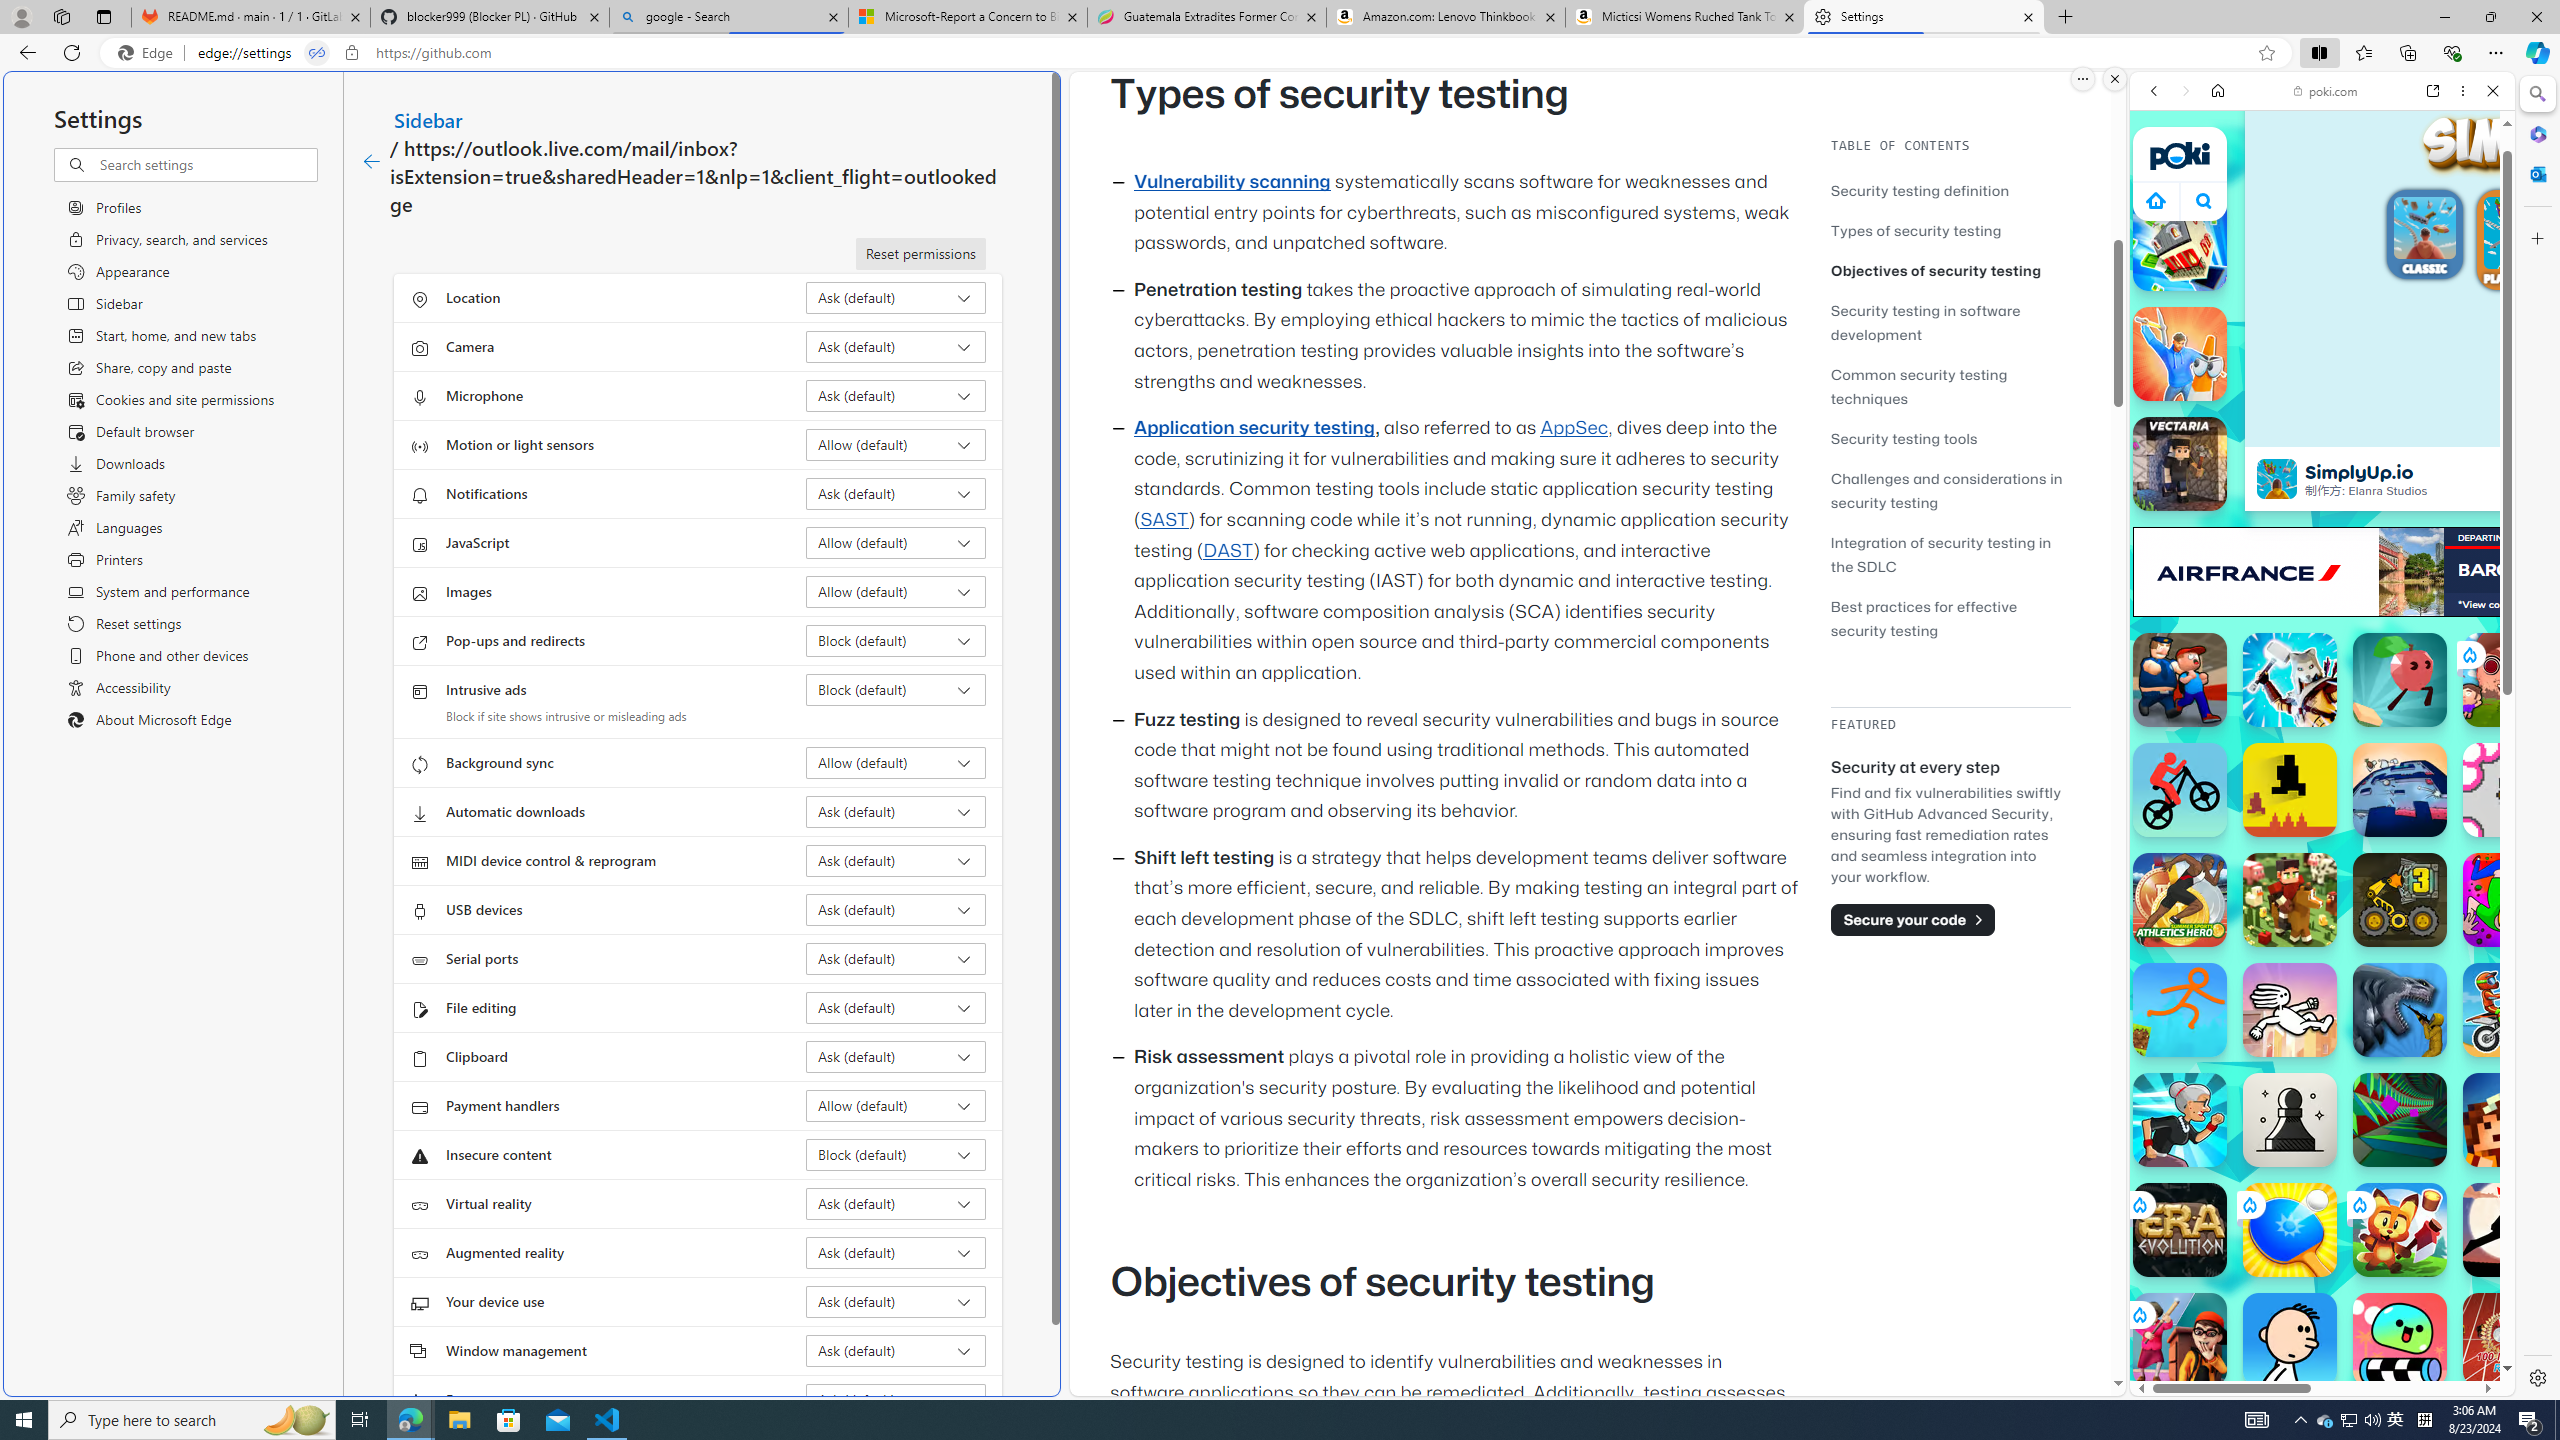  Describe the element at coordinates (1950, 322) in the screenshot. I see `Security testing in software development` at that location.